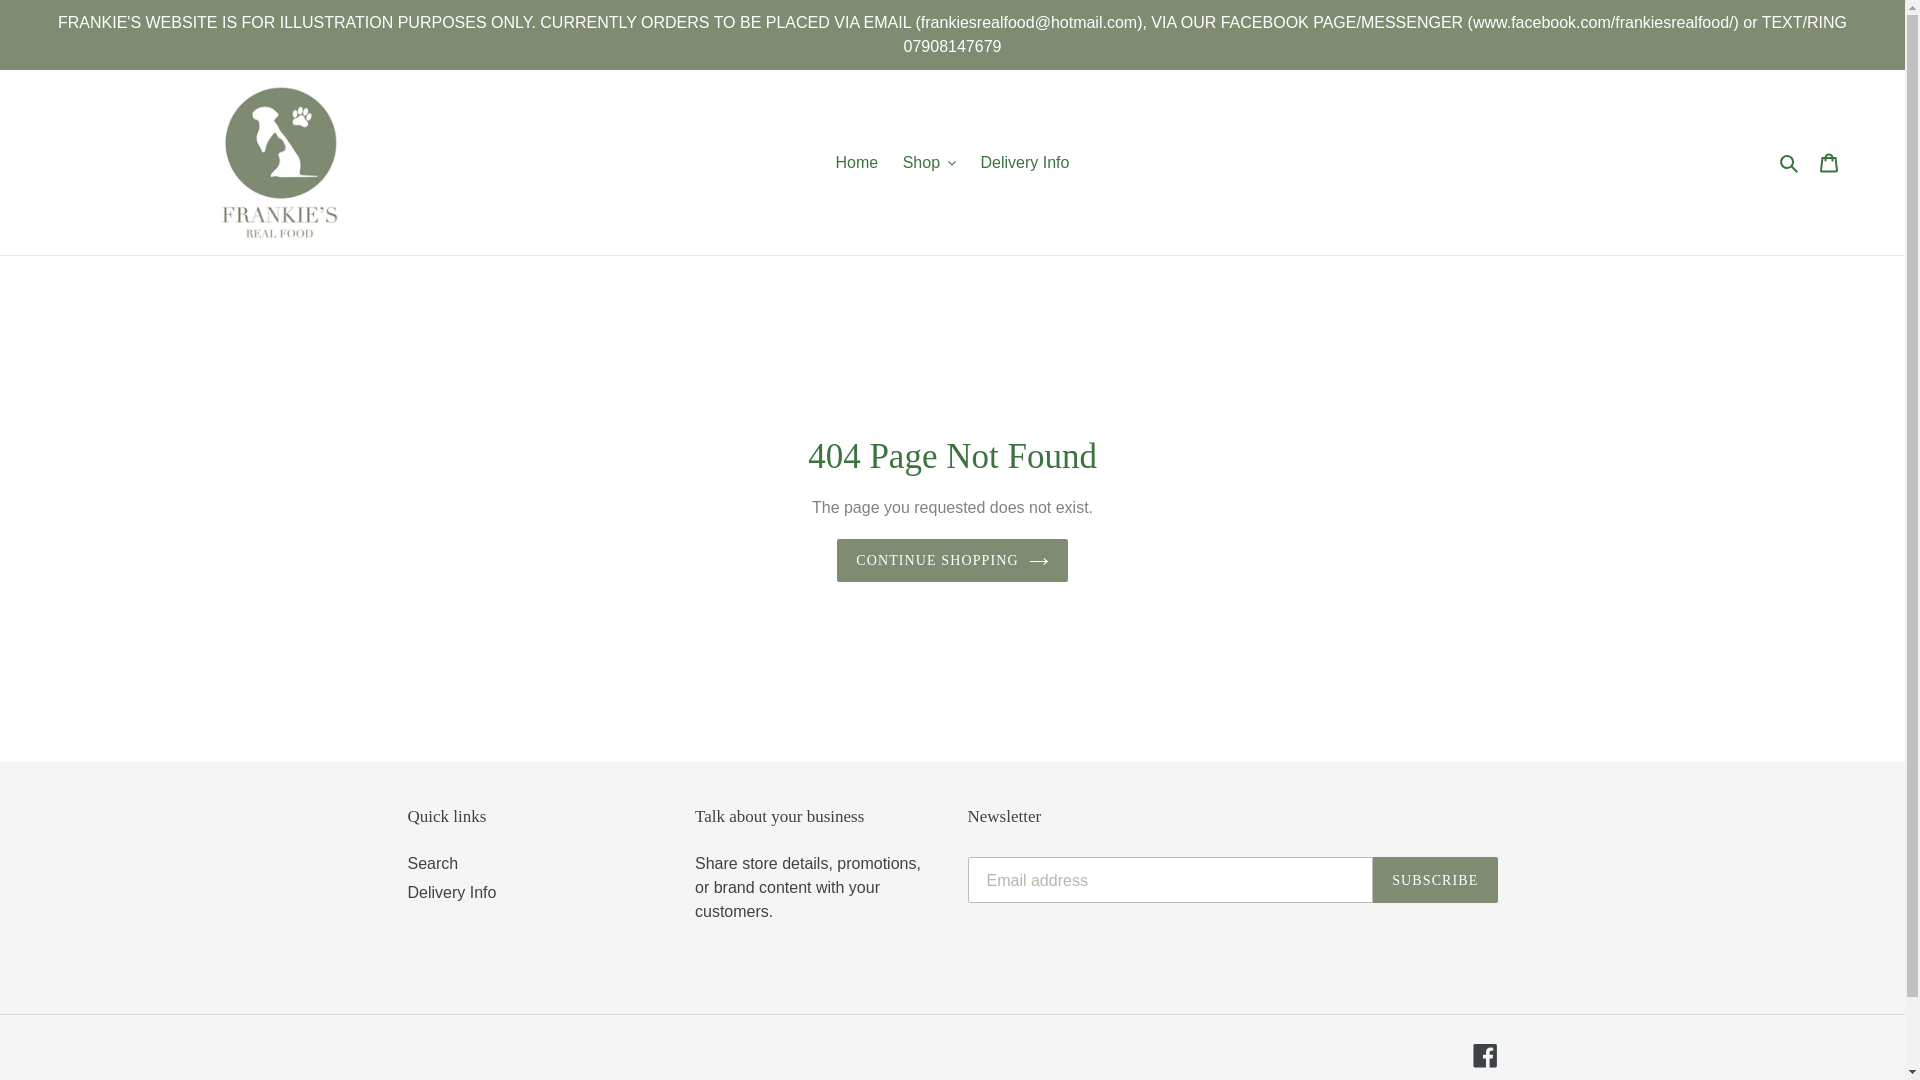 The image size is (1920, 1080). What do you see at coordinates (1790, 163) in the screenshot?
I see `Search` at bounding box center [1790, 163].